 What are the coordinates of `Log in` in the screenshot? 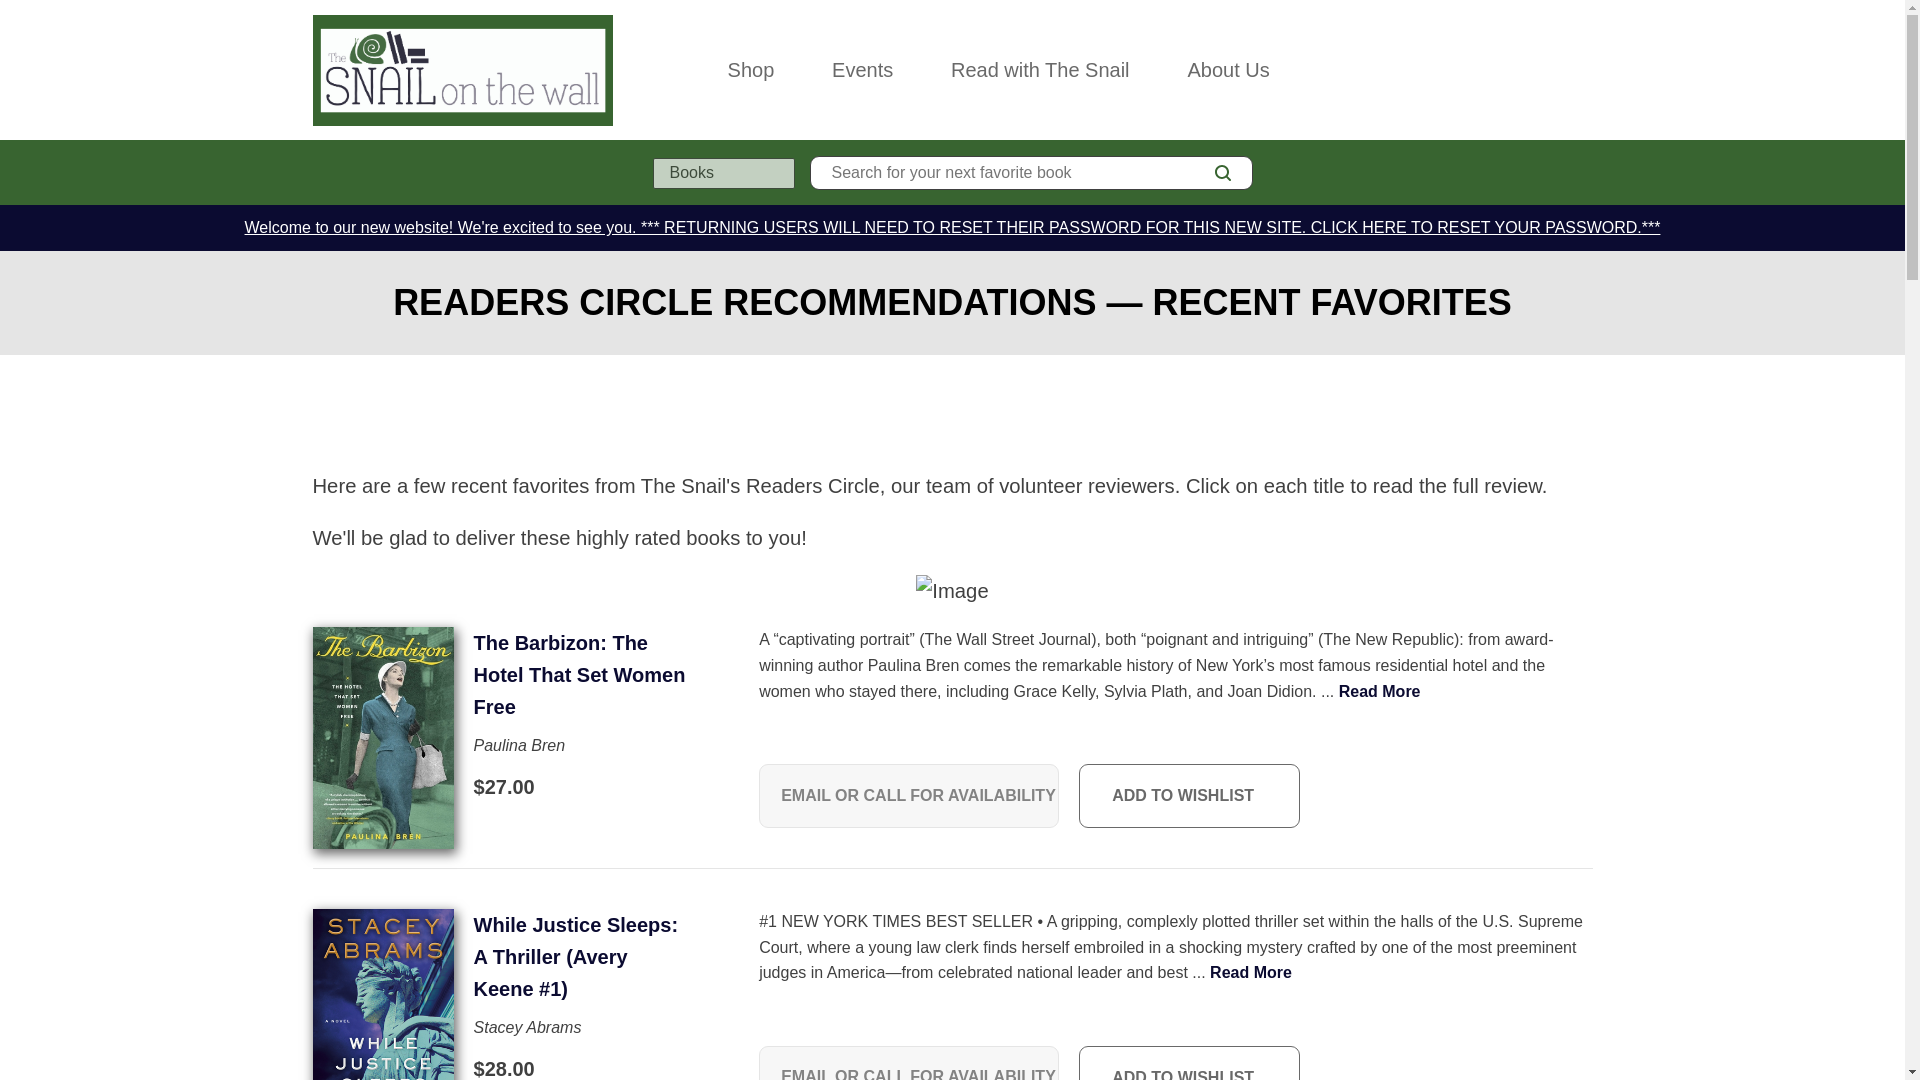 It's located at (1496, 69).